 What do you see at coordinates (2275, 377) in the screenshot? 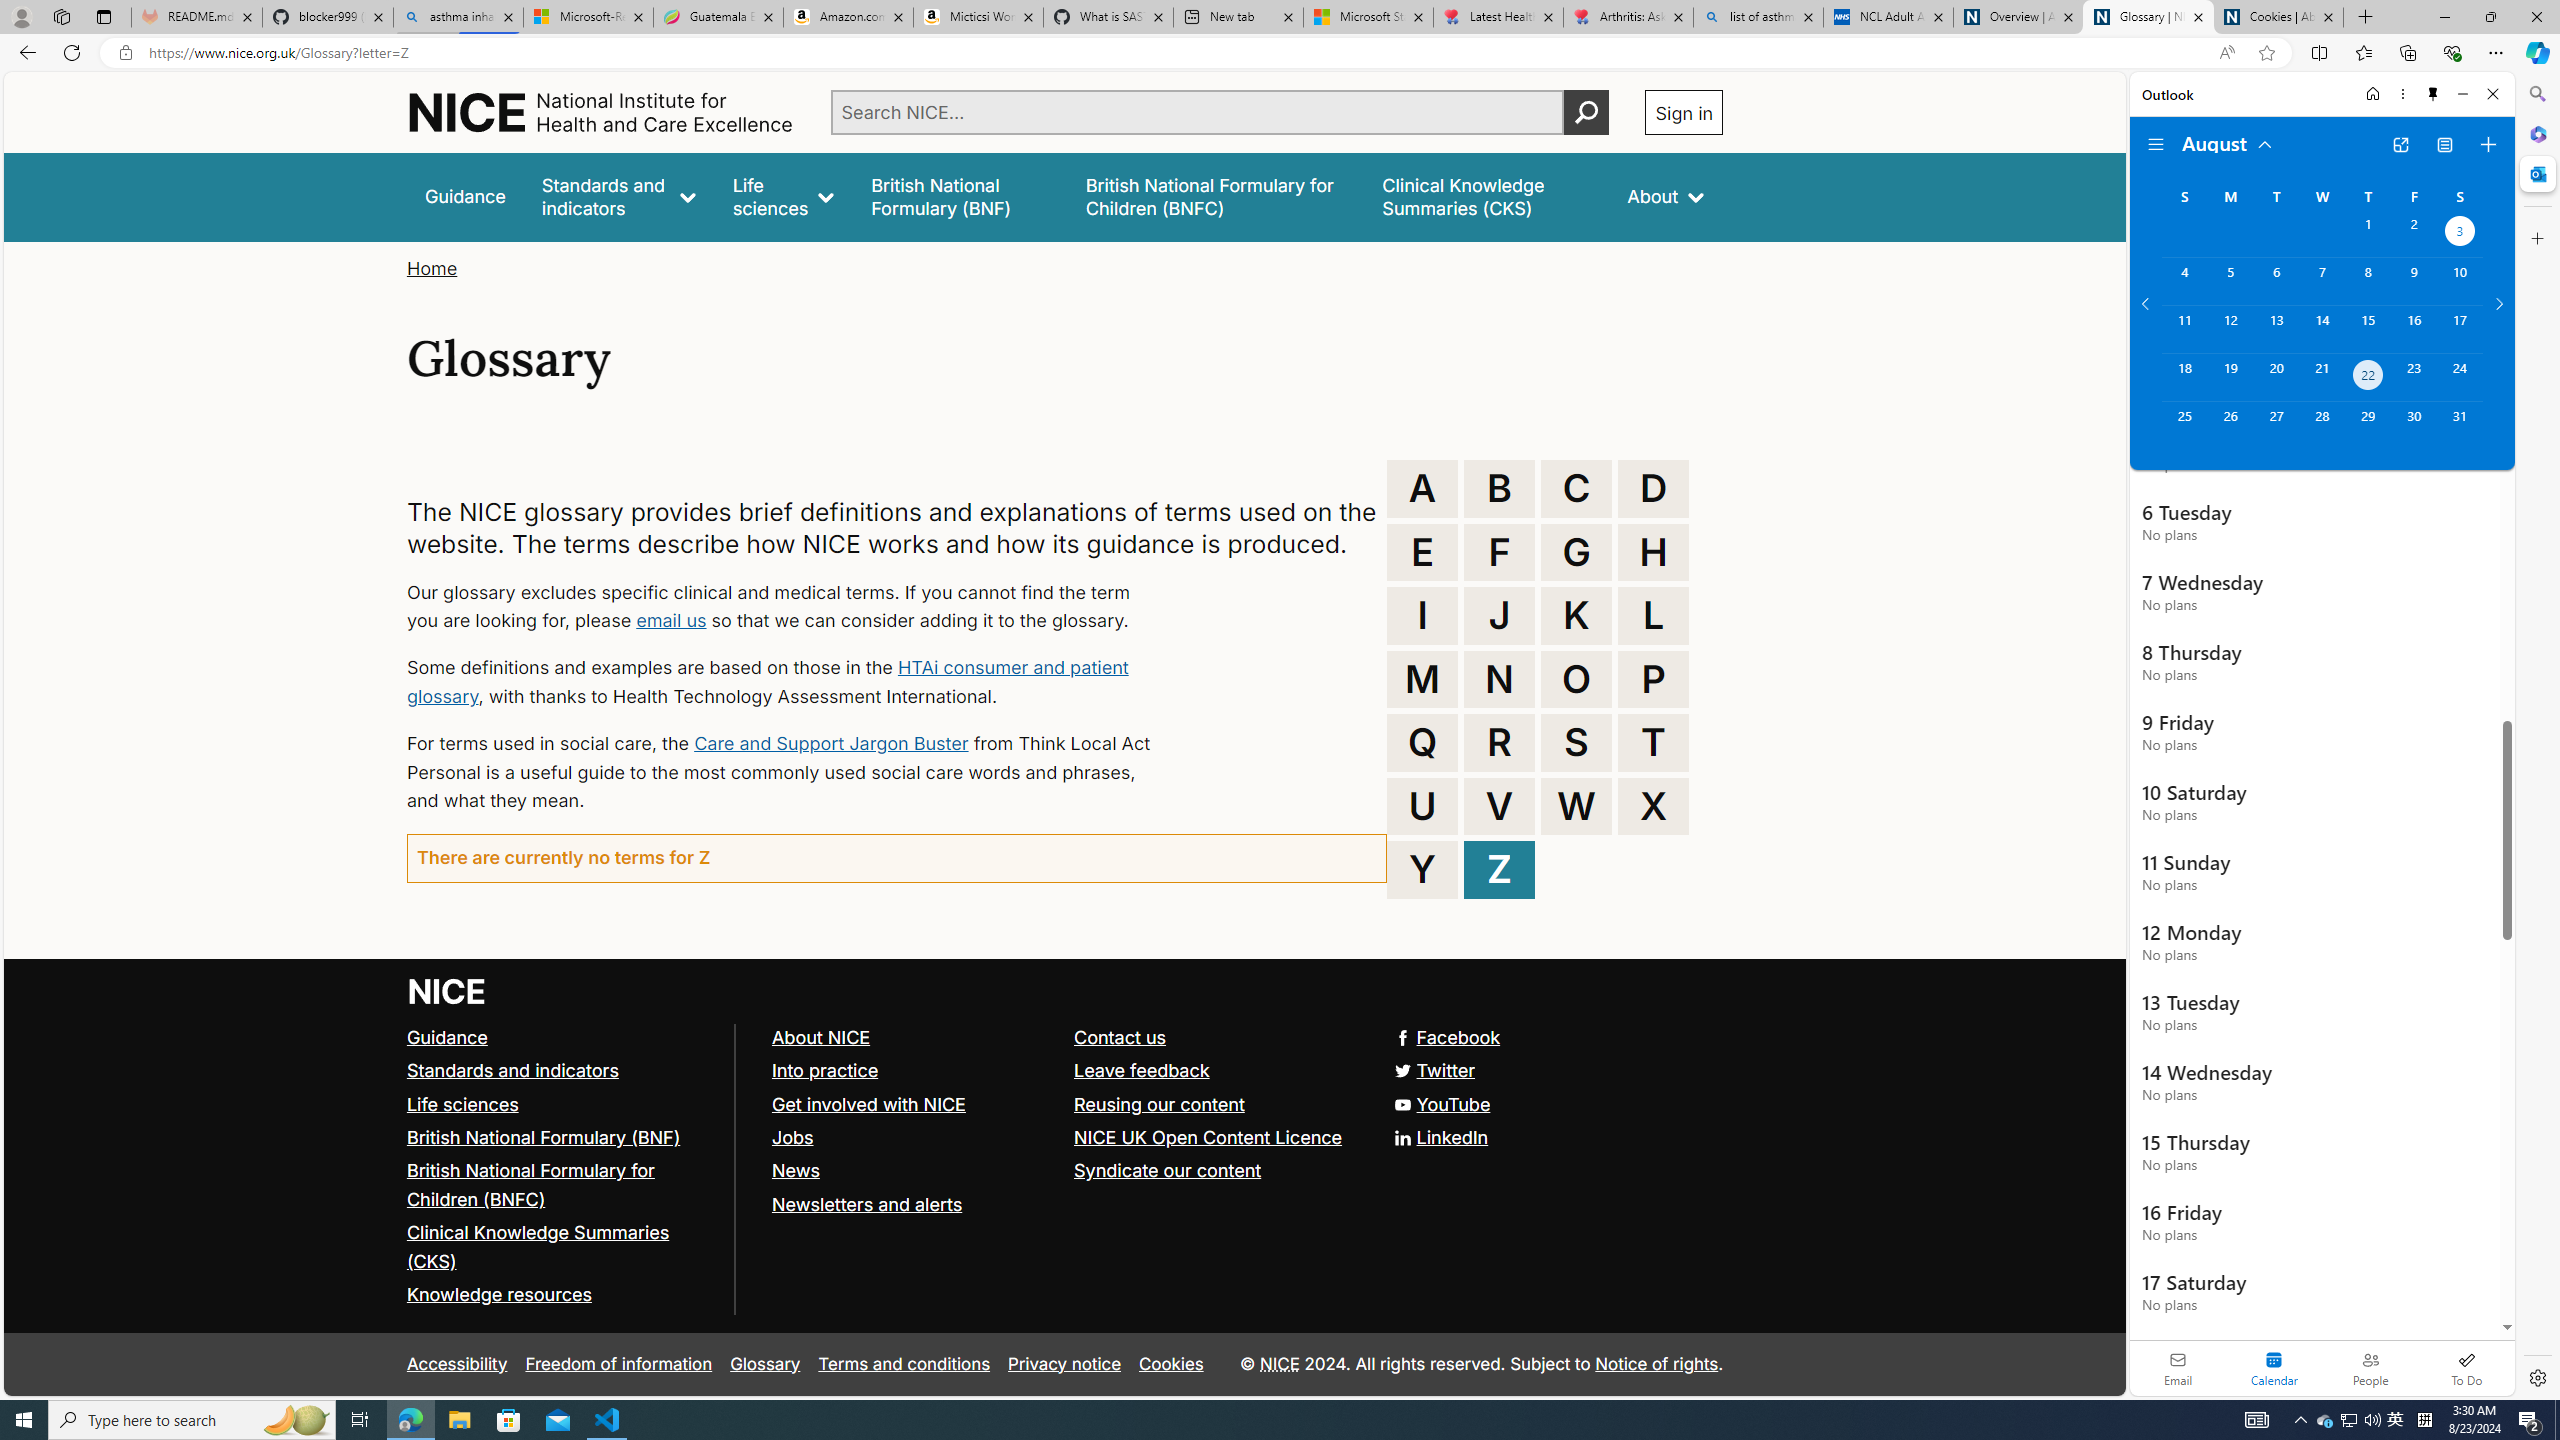
I see `Tuesday, August 20, 2024. ` at bounding box center [2275, 377].